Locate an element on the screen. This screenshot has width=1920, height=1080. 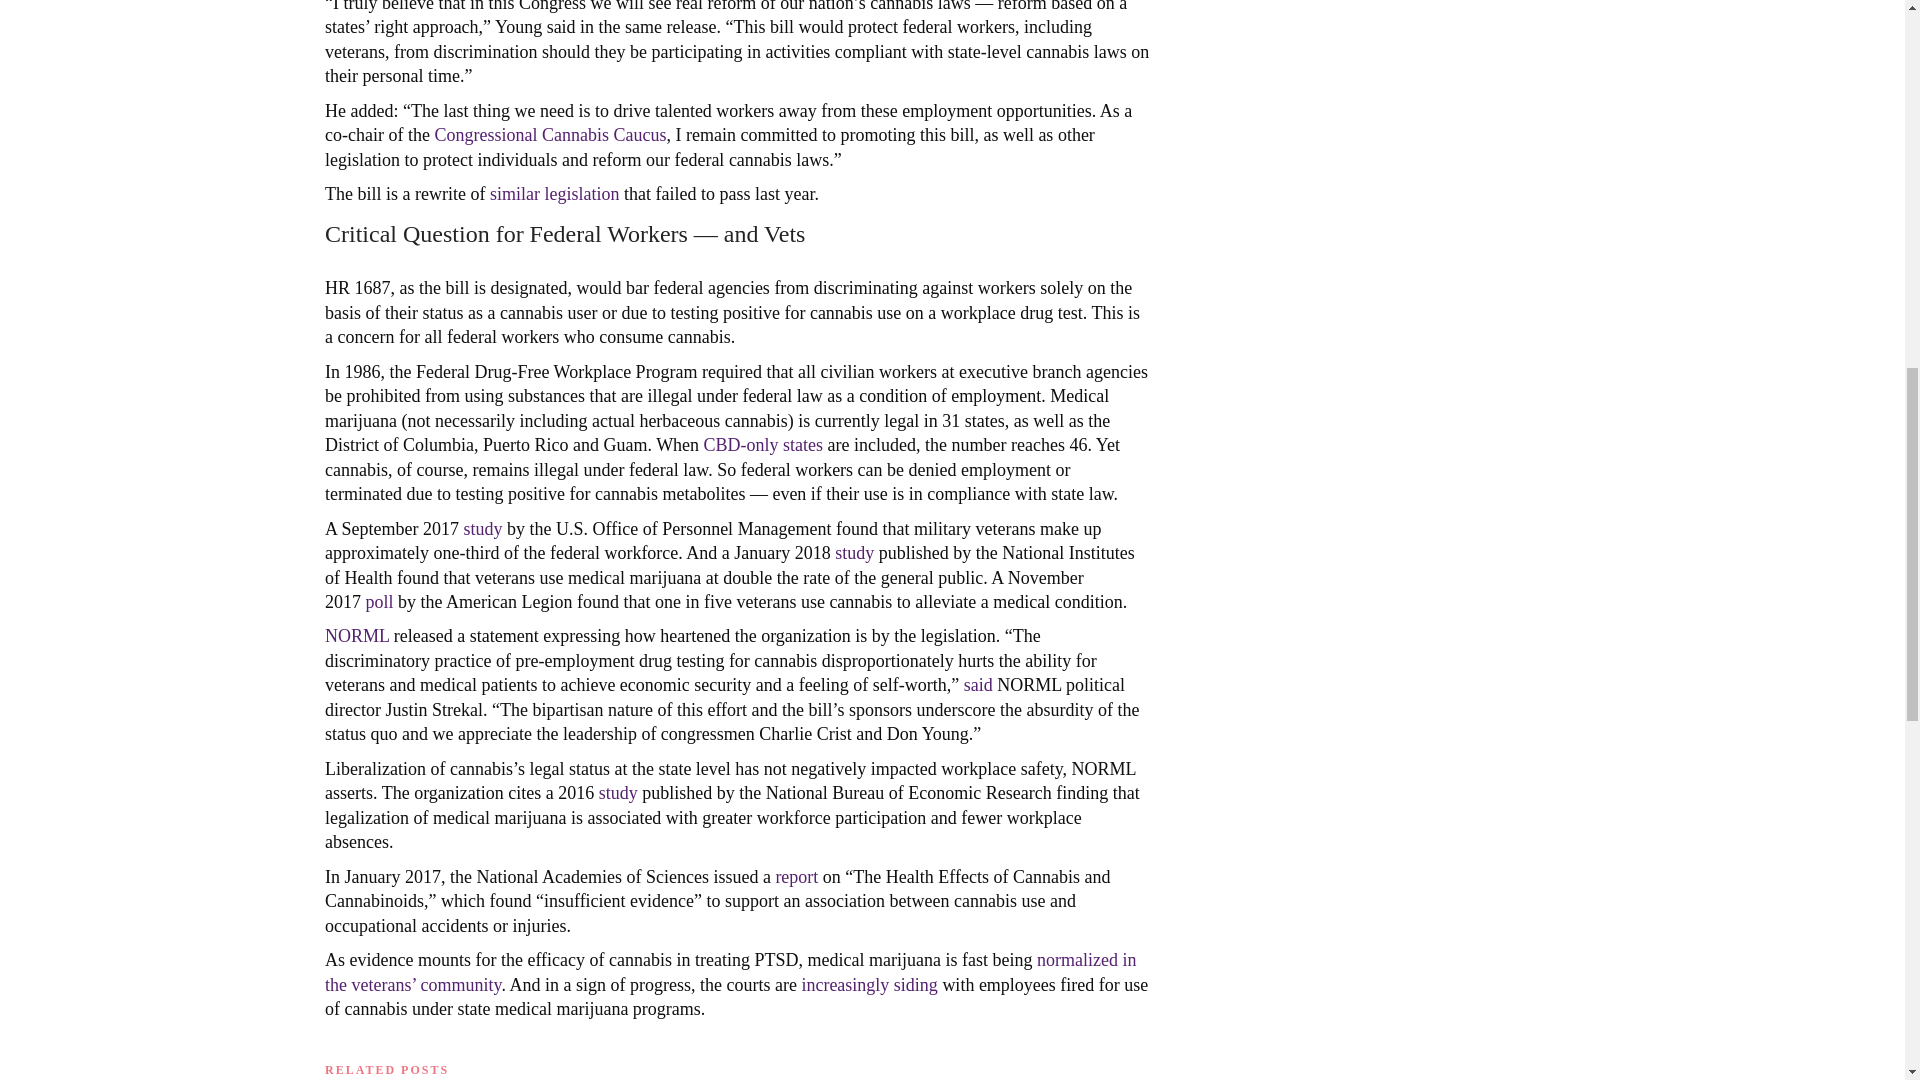
CBD-only states is located at coordinates (764, 444).